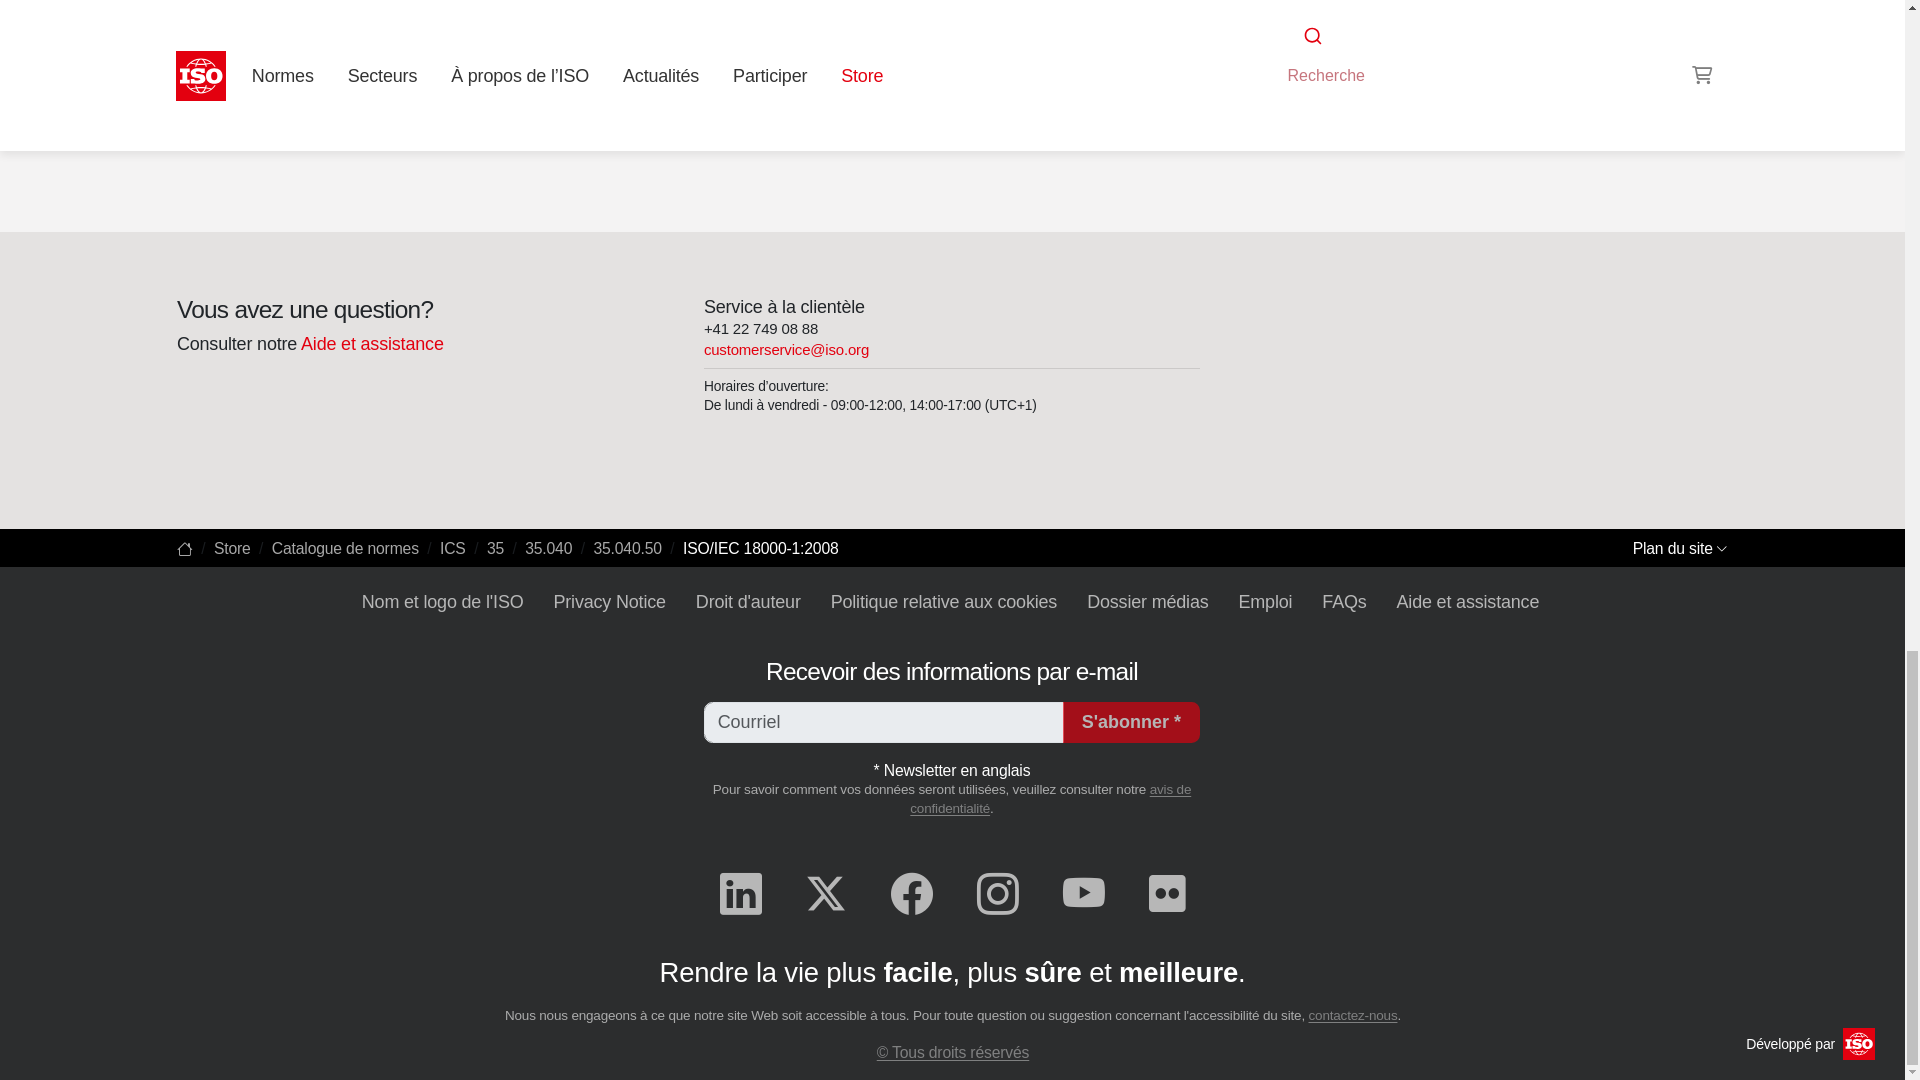 The width and height of the screenshot is (1920, 1080). I want to click on Page d'accueil, so click(184, 548).